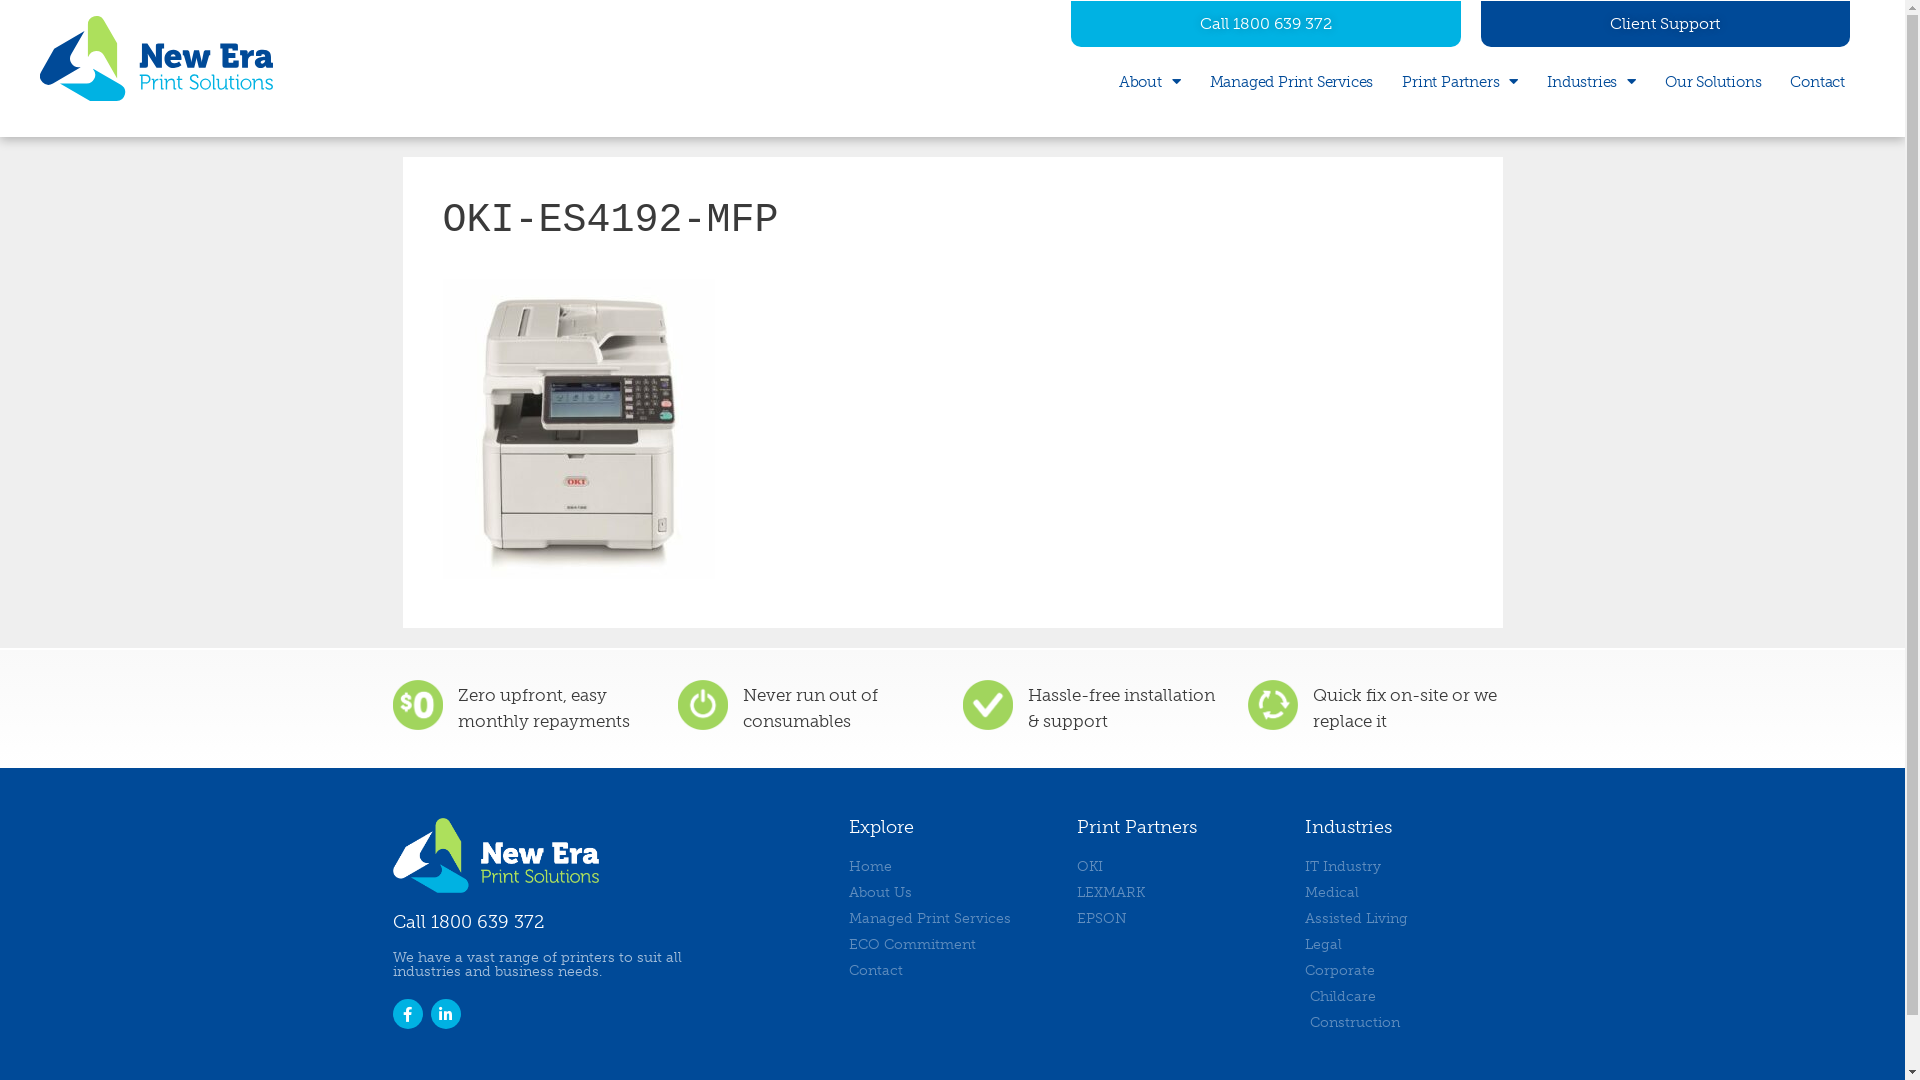 The height and width of the screenshot is (1080, 1920). I want to click on About Us, so click(952, 892).